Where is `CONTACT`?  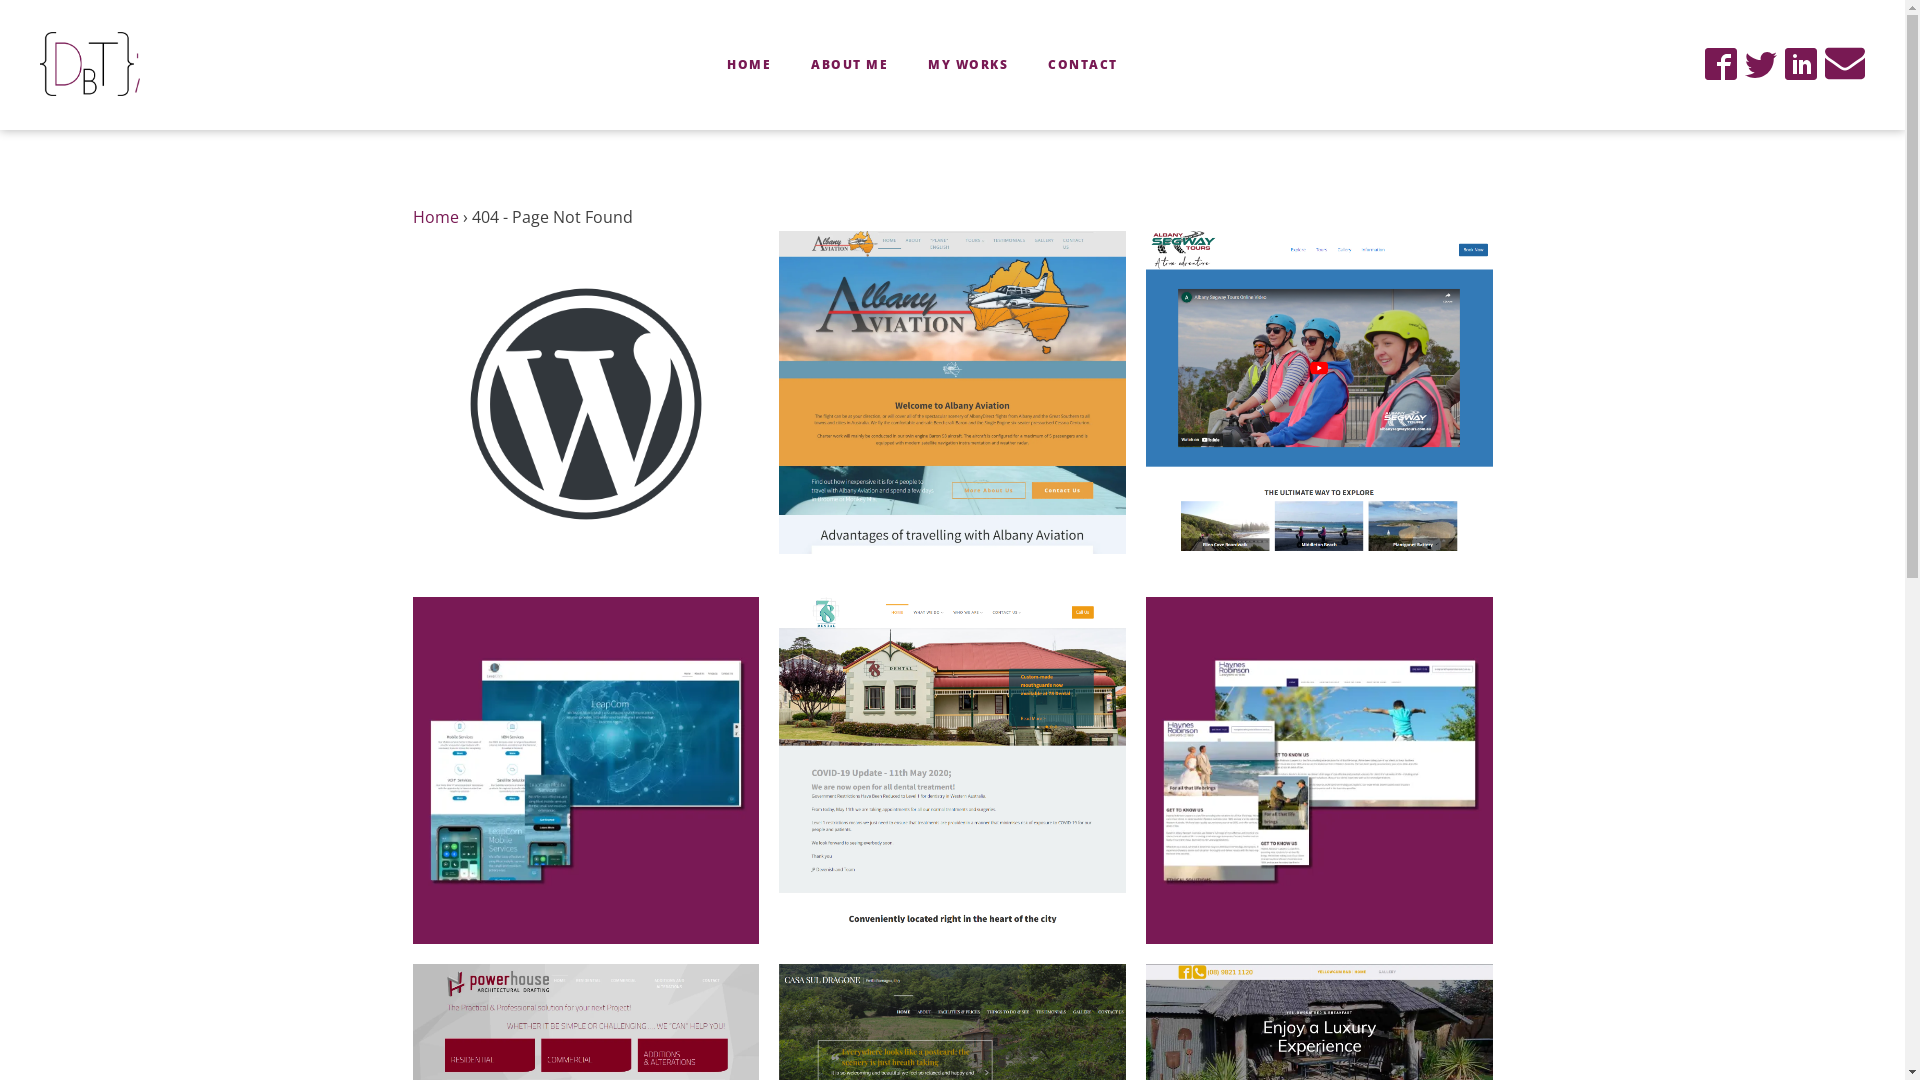 CONTACT is located at coordinates (1083, 64).